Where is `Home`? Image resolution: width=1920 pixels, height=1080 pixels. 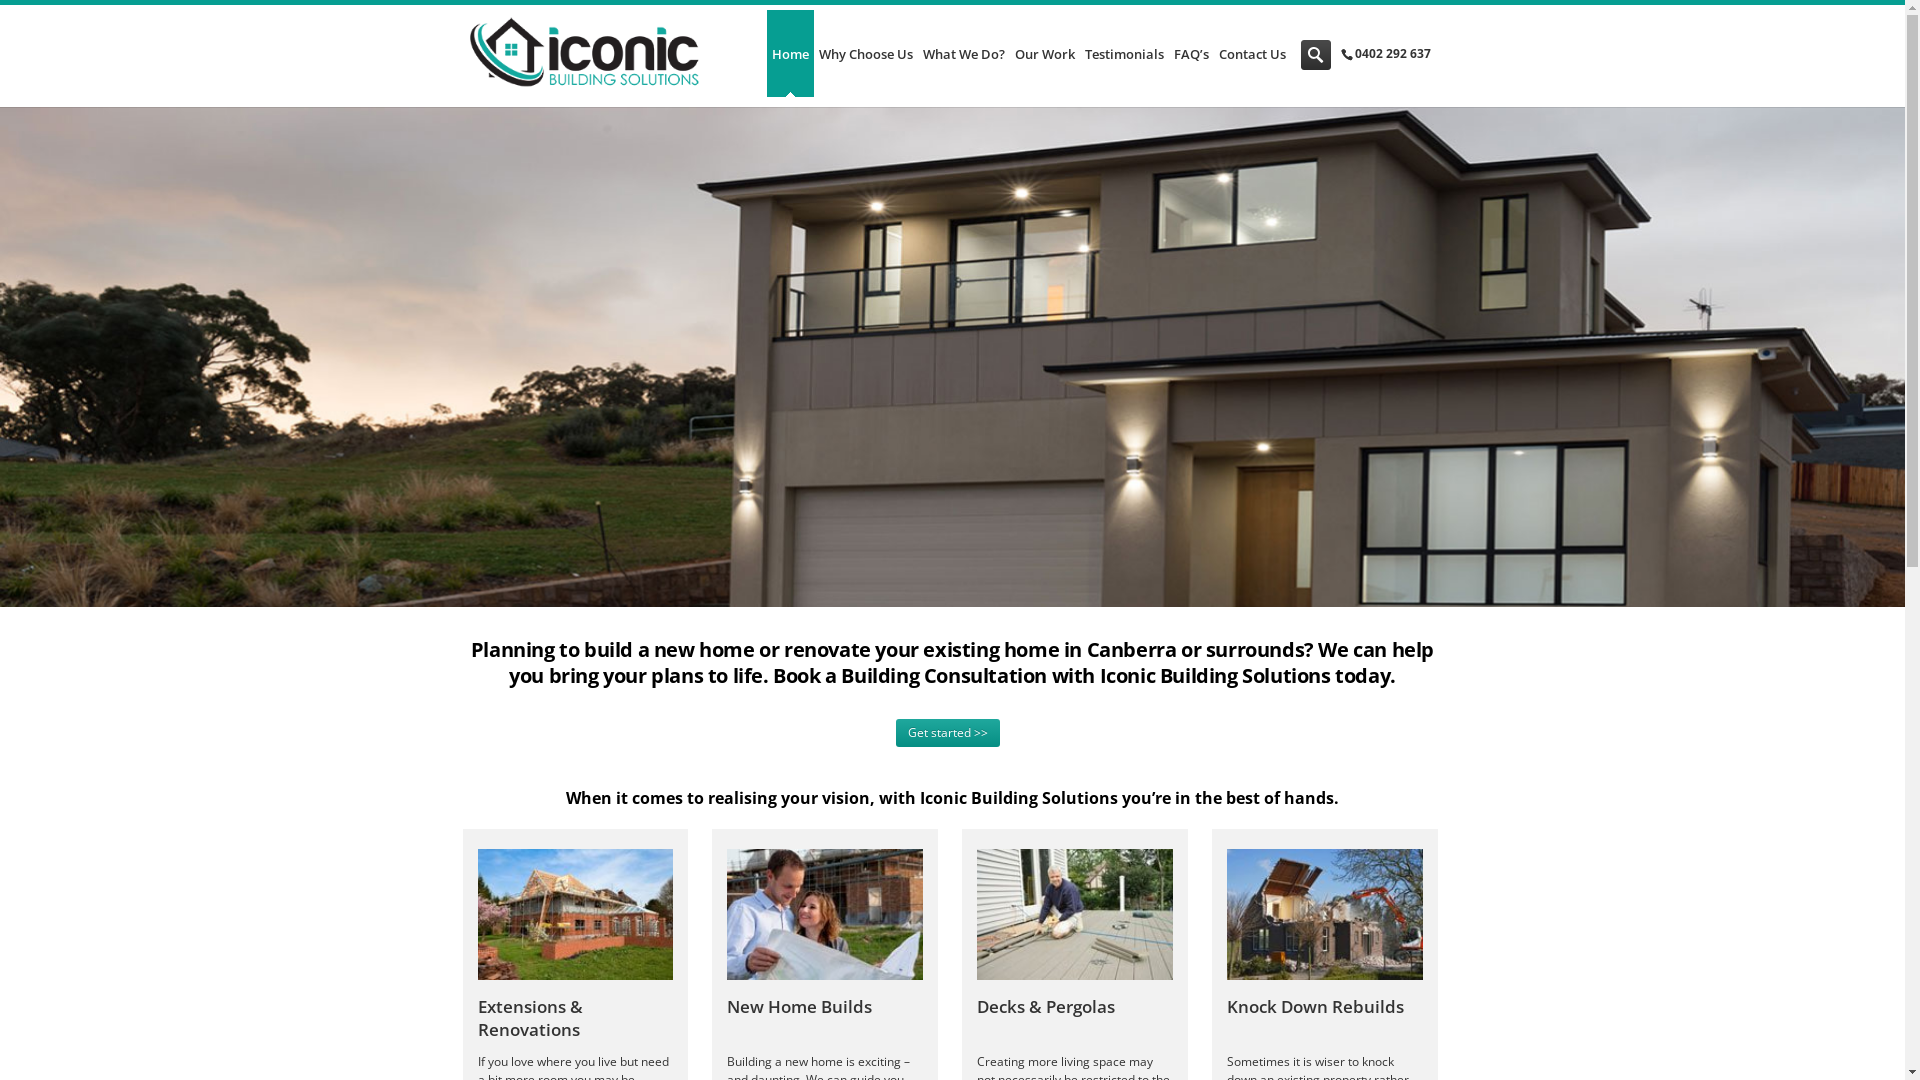 Home is located at coordinates (790, 54).